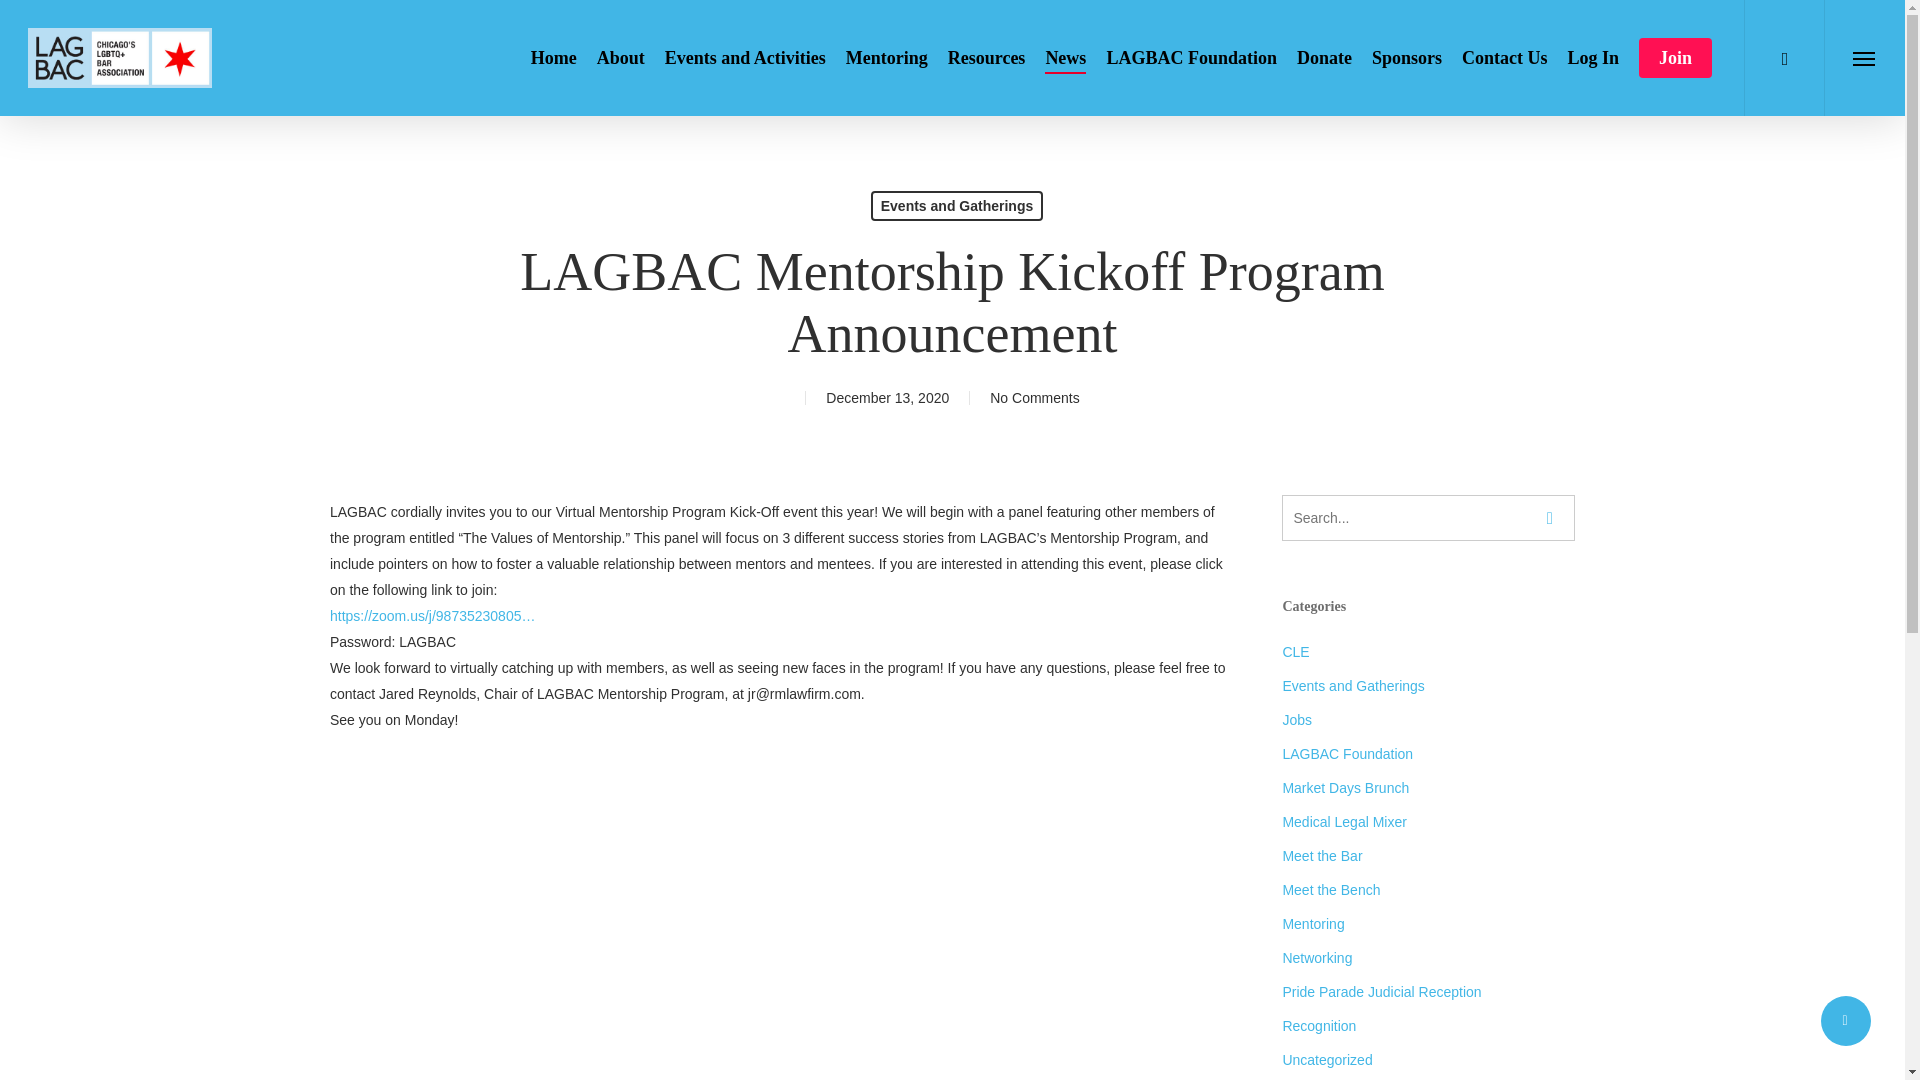 The image size is (1920, 1080). Describe the element at coordinates (1324, 57) in the screenshot. I see `Donate` at that location.